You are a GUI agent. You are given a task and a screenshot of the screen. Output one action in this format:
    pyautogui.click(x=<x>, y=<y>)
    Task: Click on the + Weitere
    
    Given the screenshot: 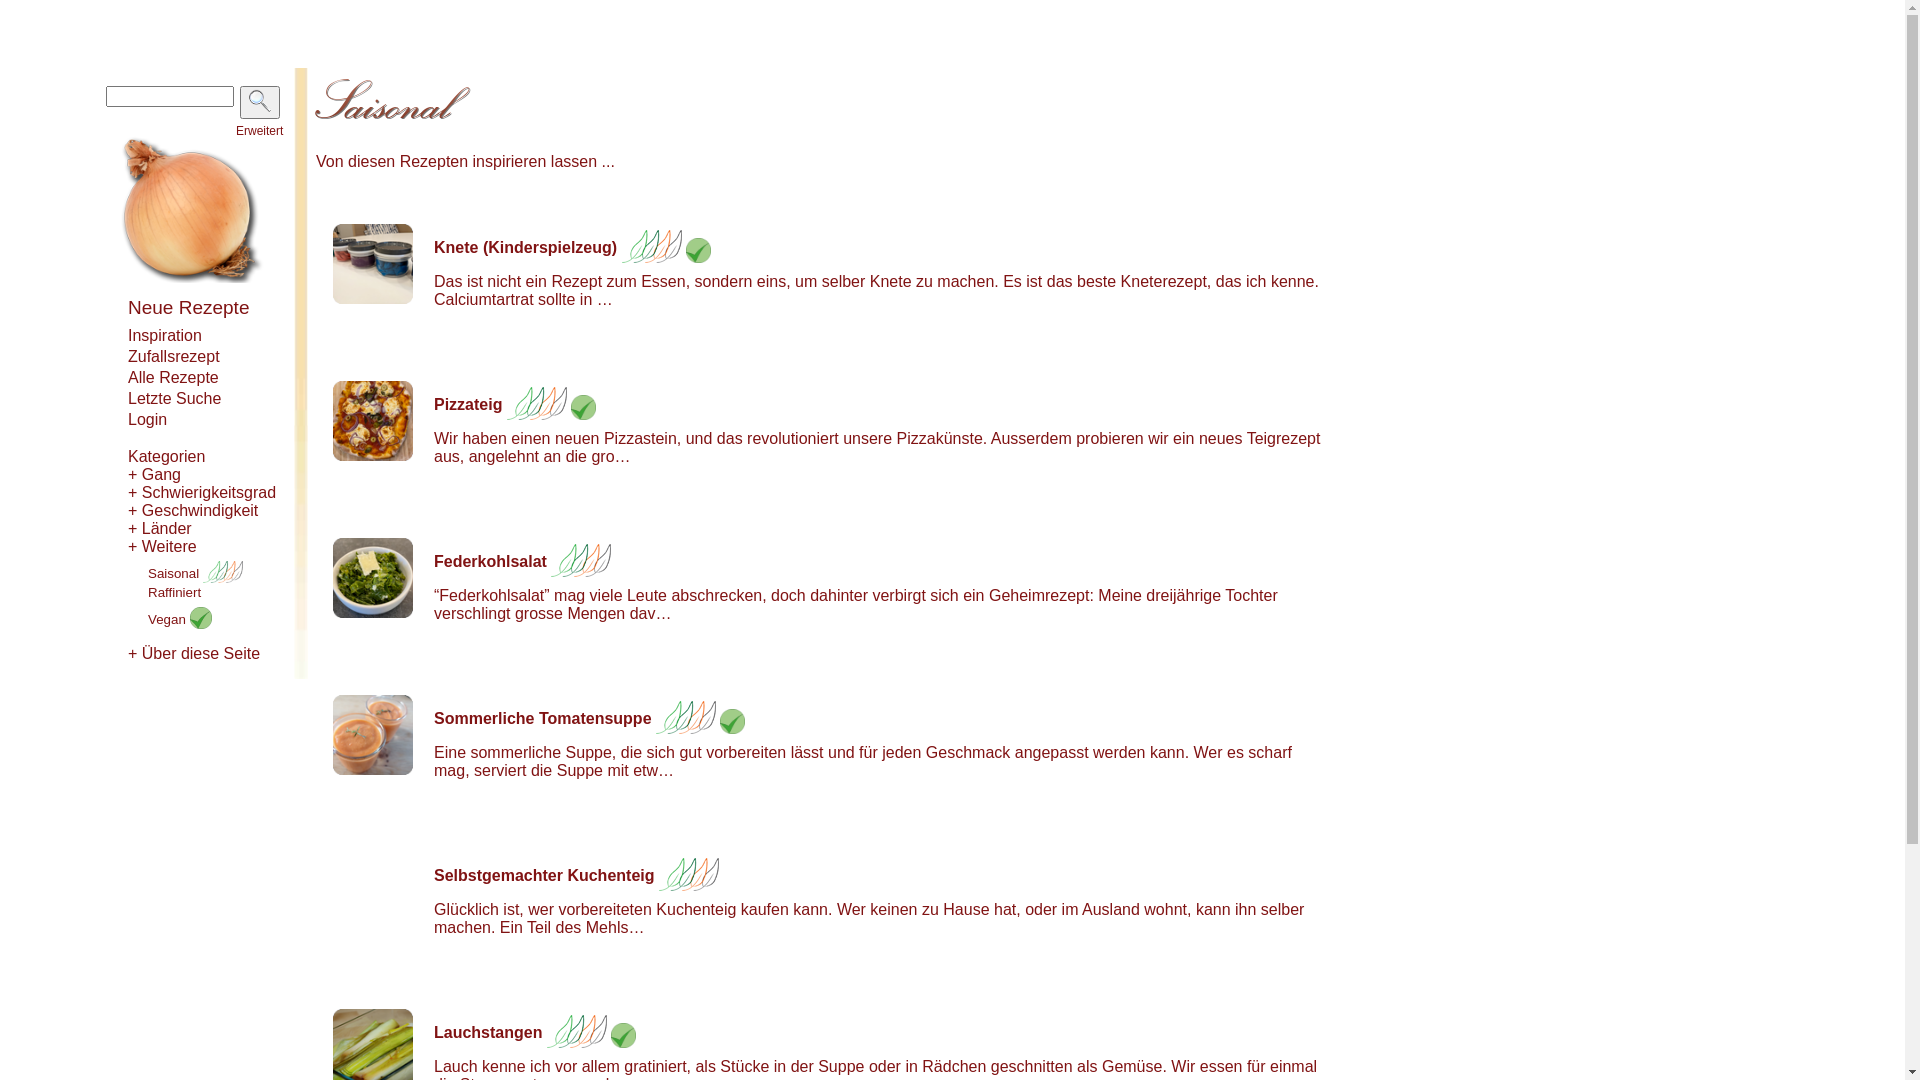 What is the action you would take?
    pyautogui.click(x=162, y=546)
    